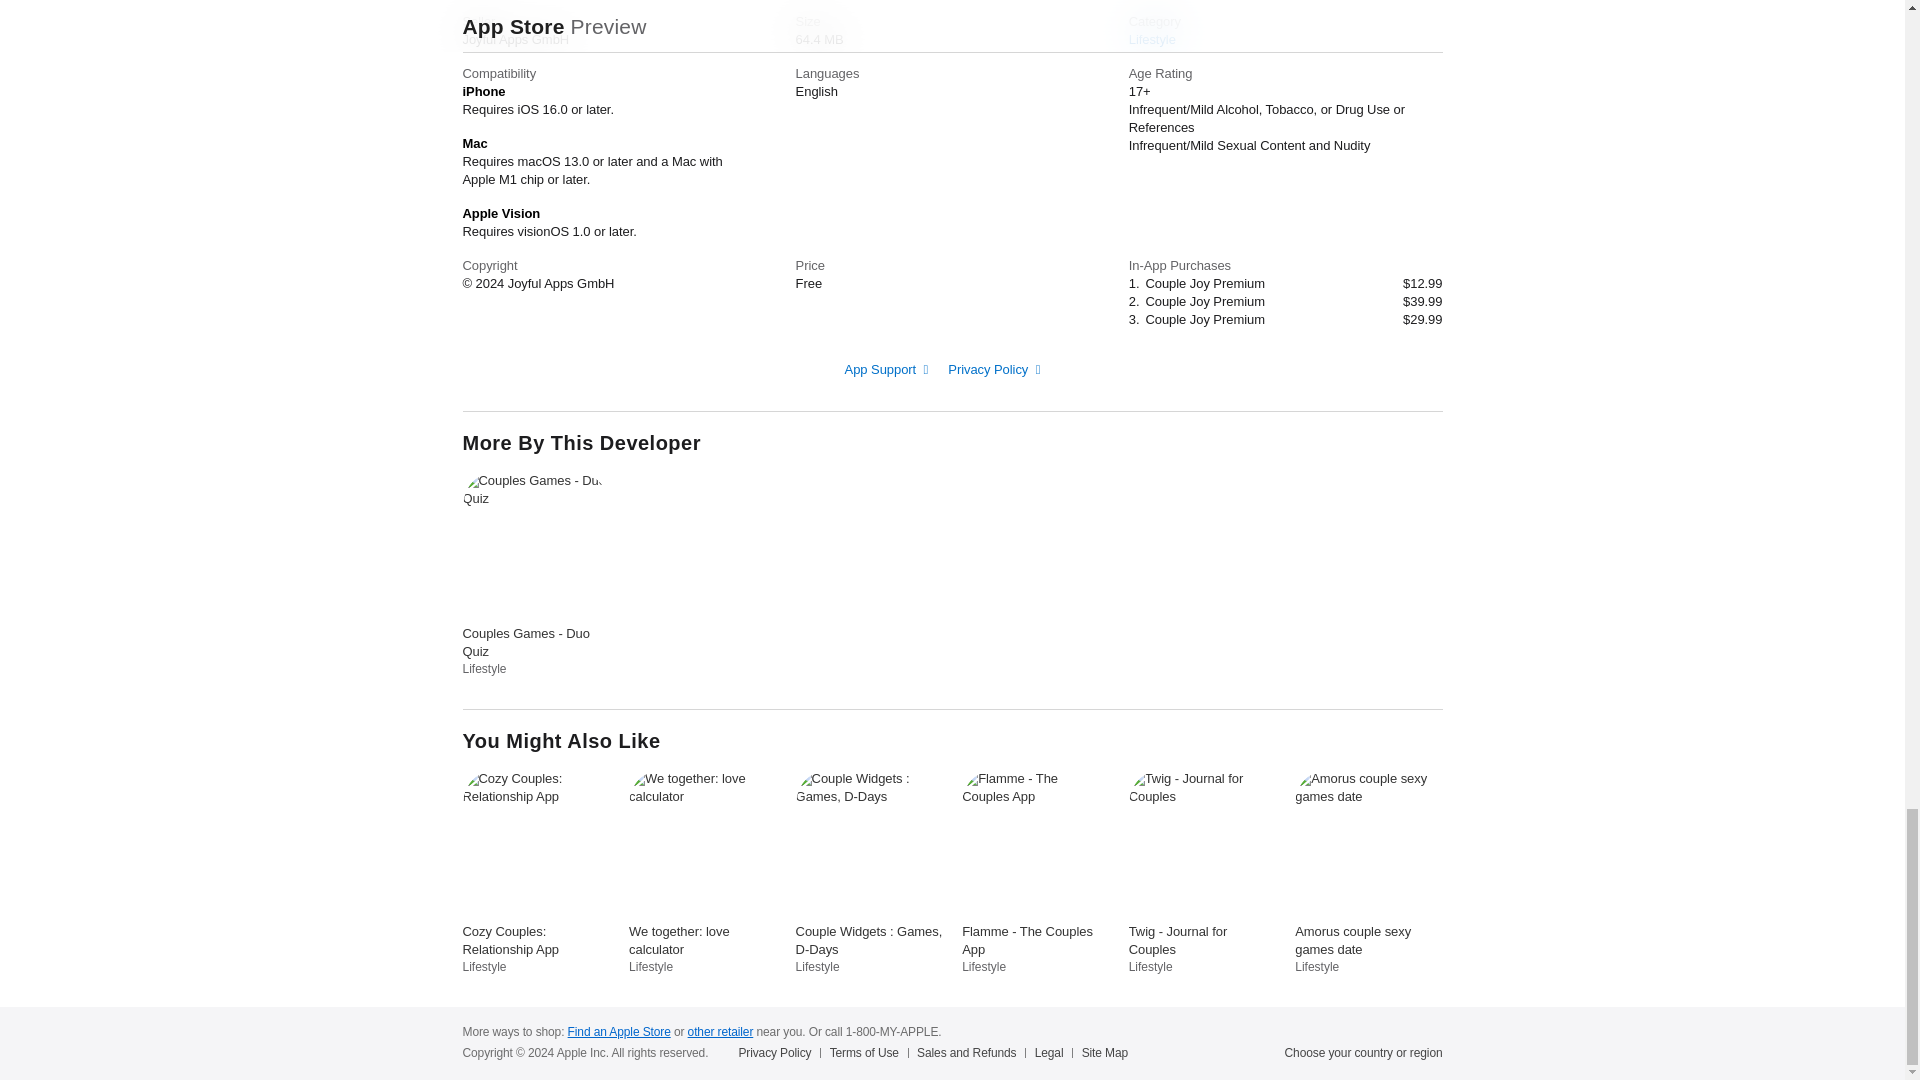 This screenshot has height=1080, width=1920. What do you see at coordinates (619, 1031) in the screenshot?
I see `Find an Apple Store` at bounding box center [619, 1031].